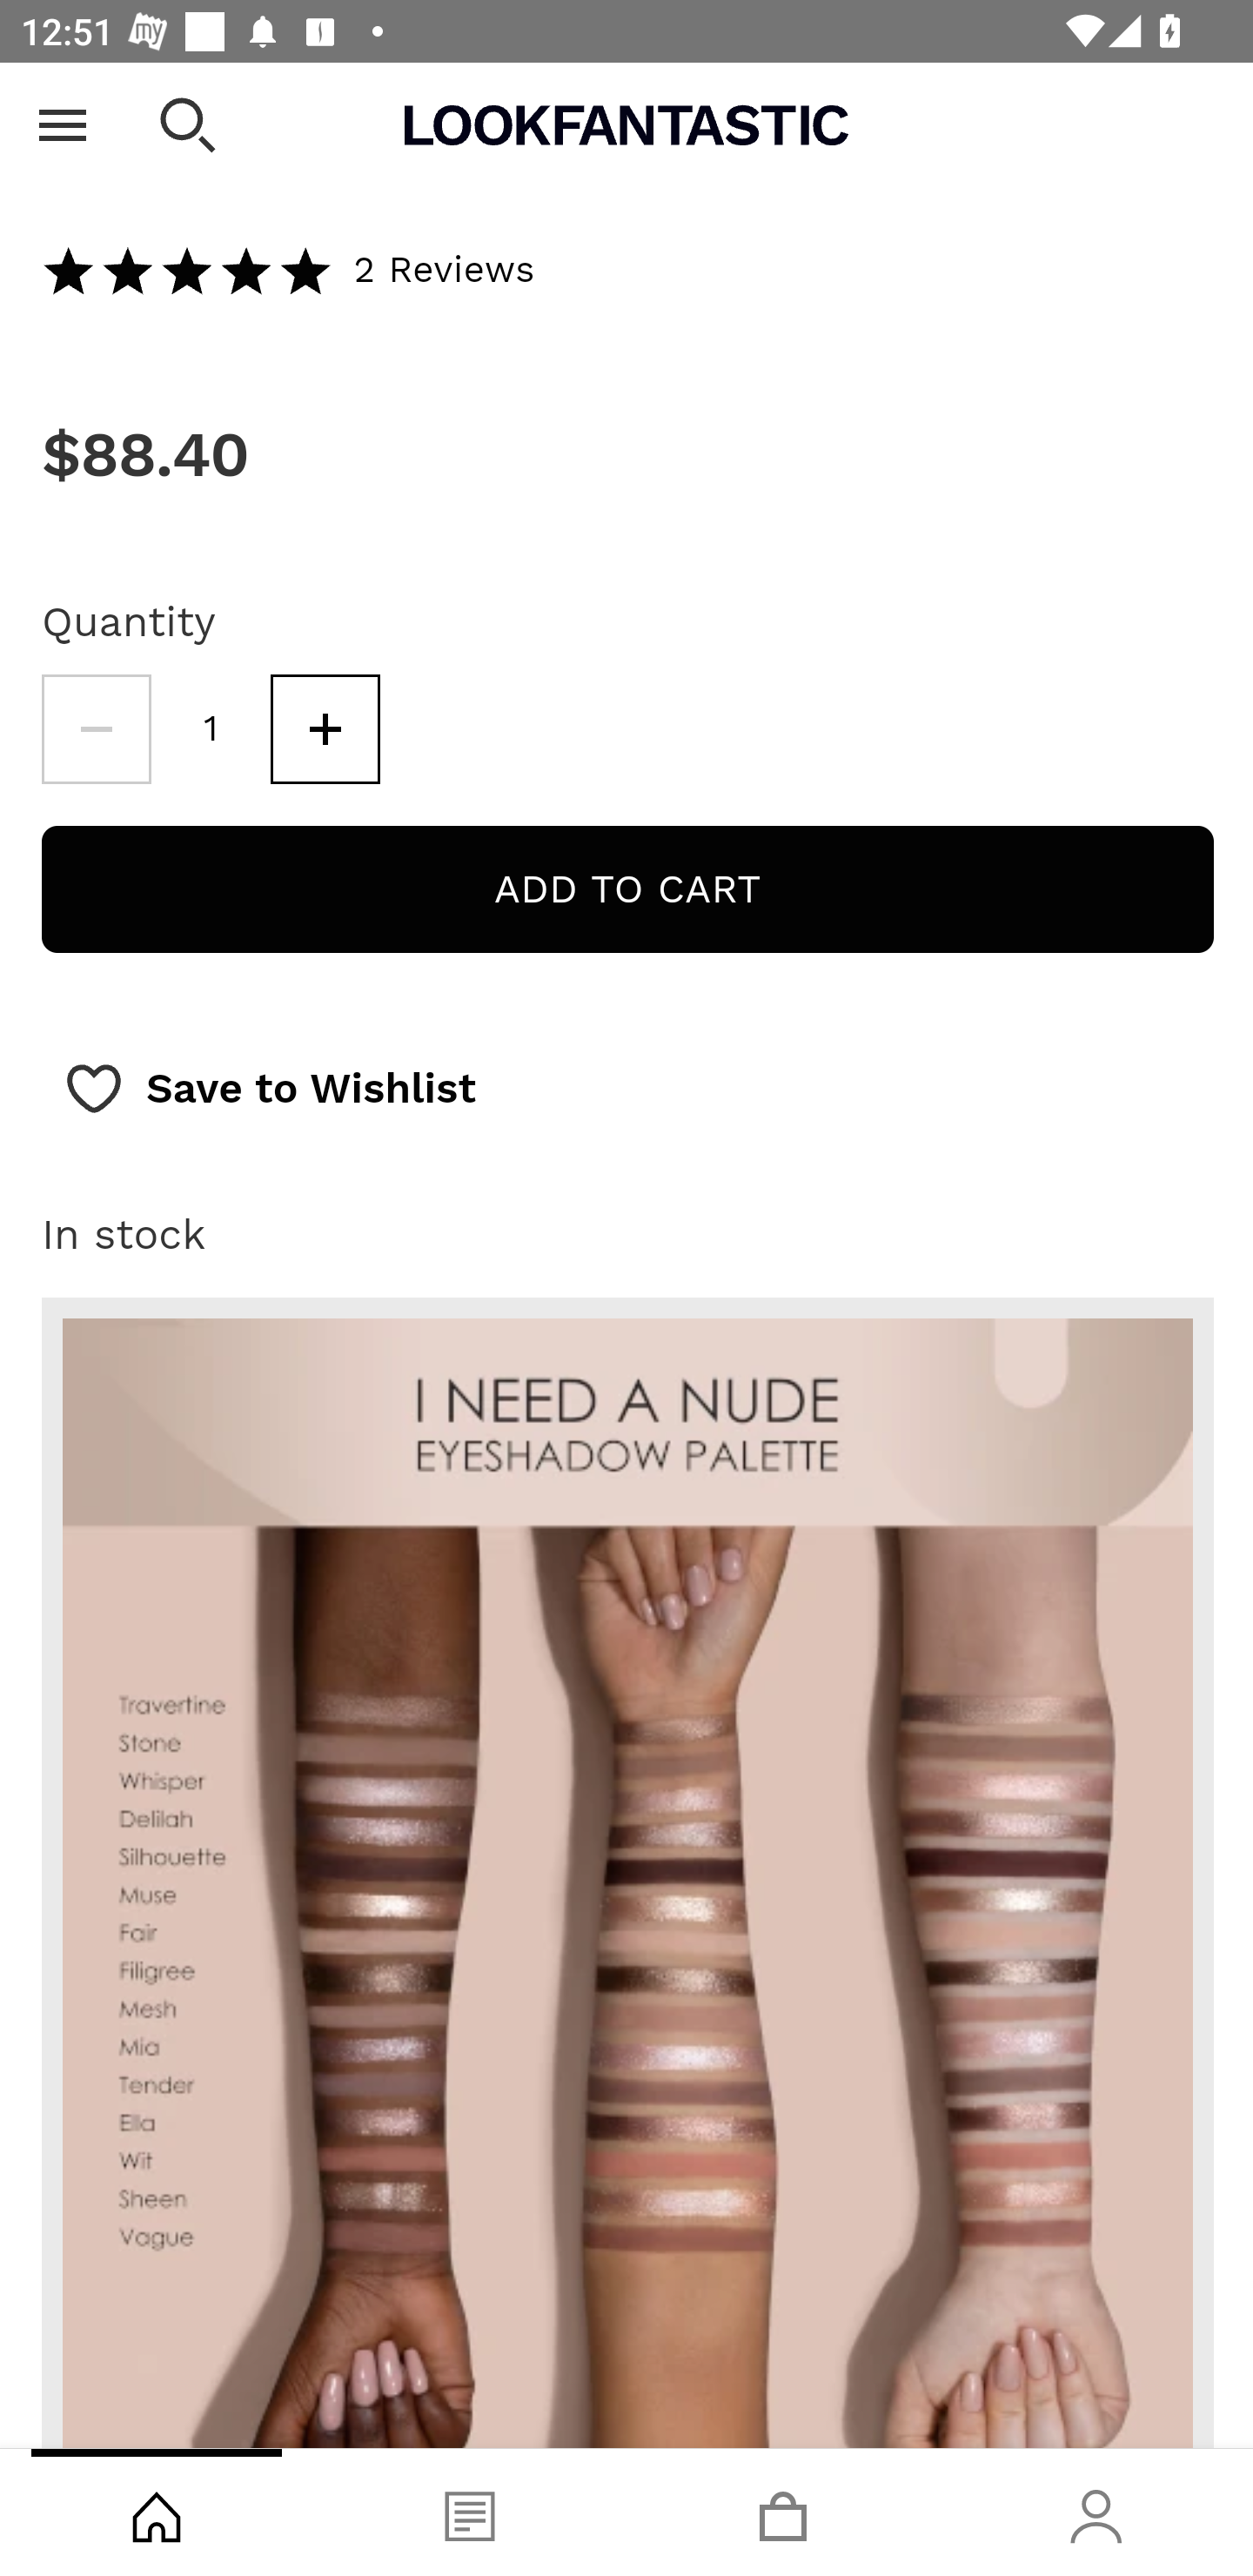 The height and width of the screenshot is (2576, 1253). I want to click on Shop, tab, 1 of 4, so click(157, 2512).